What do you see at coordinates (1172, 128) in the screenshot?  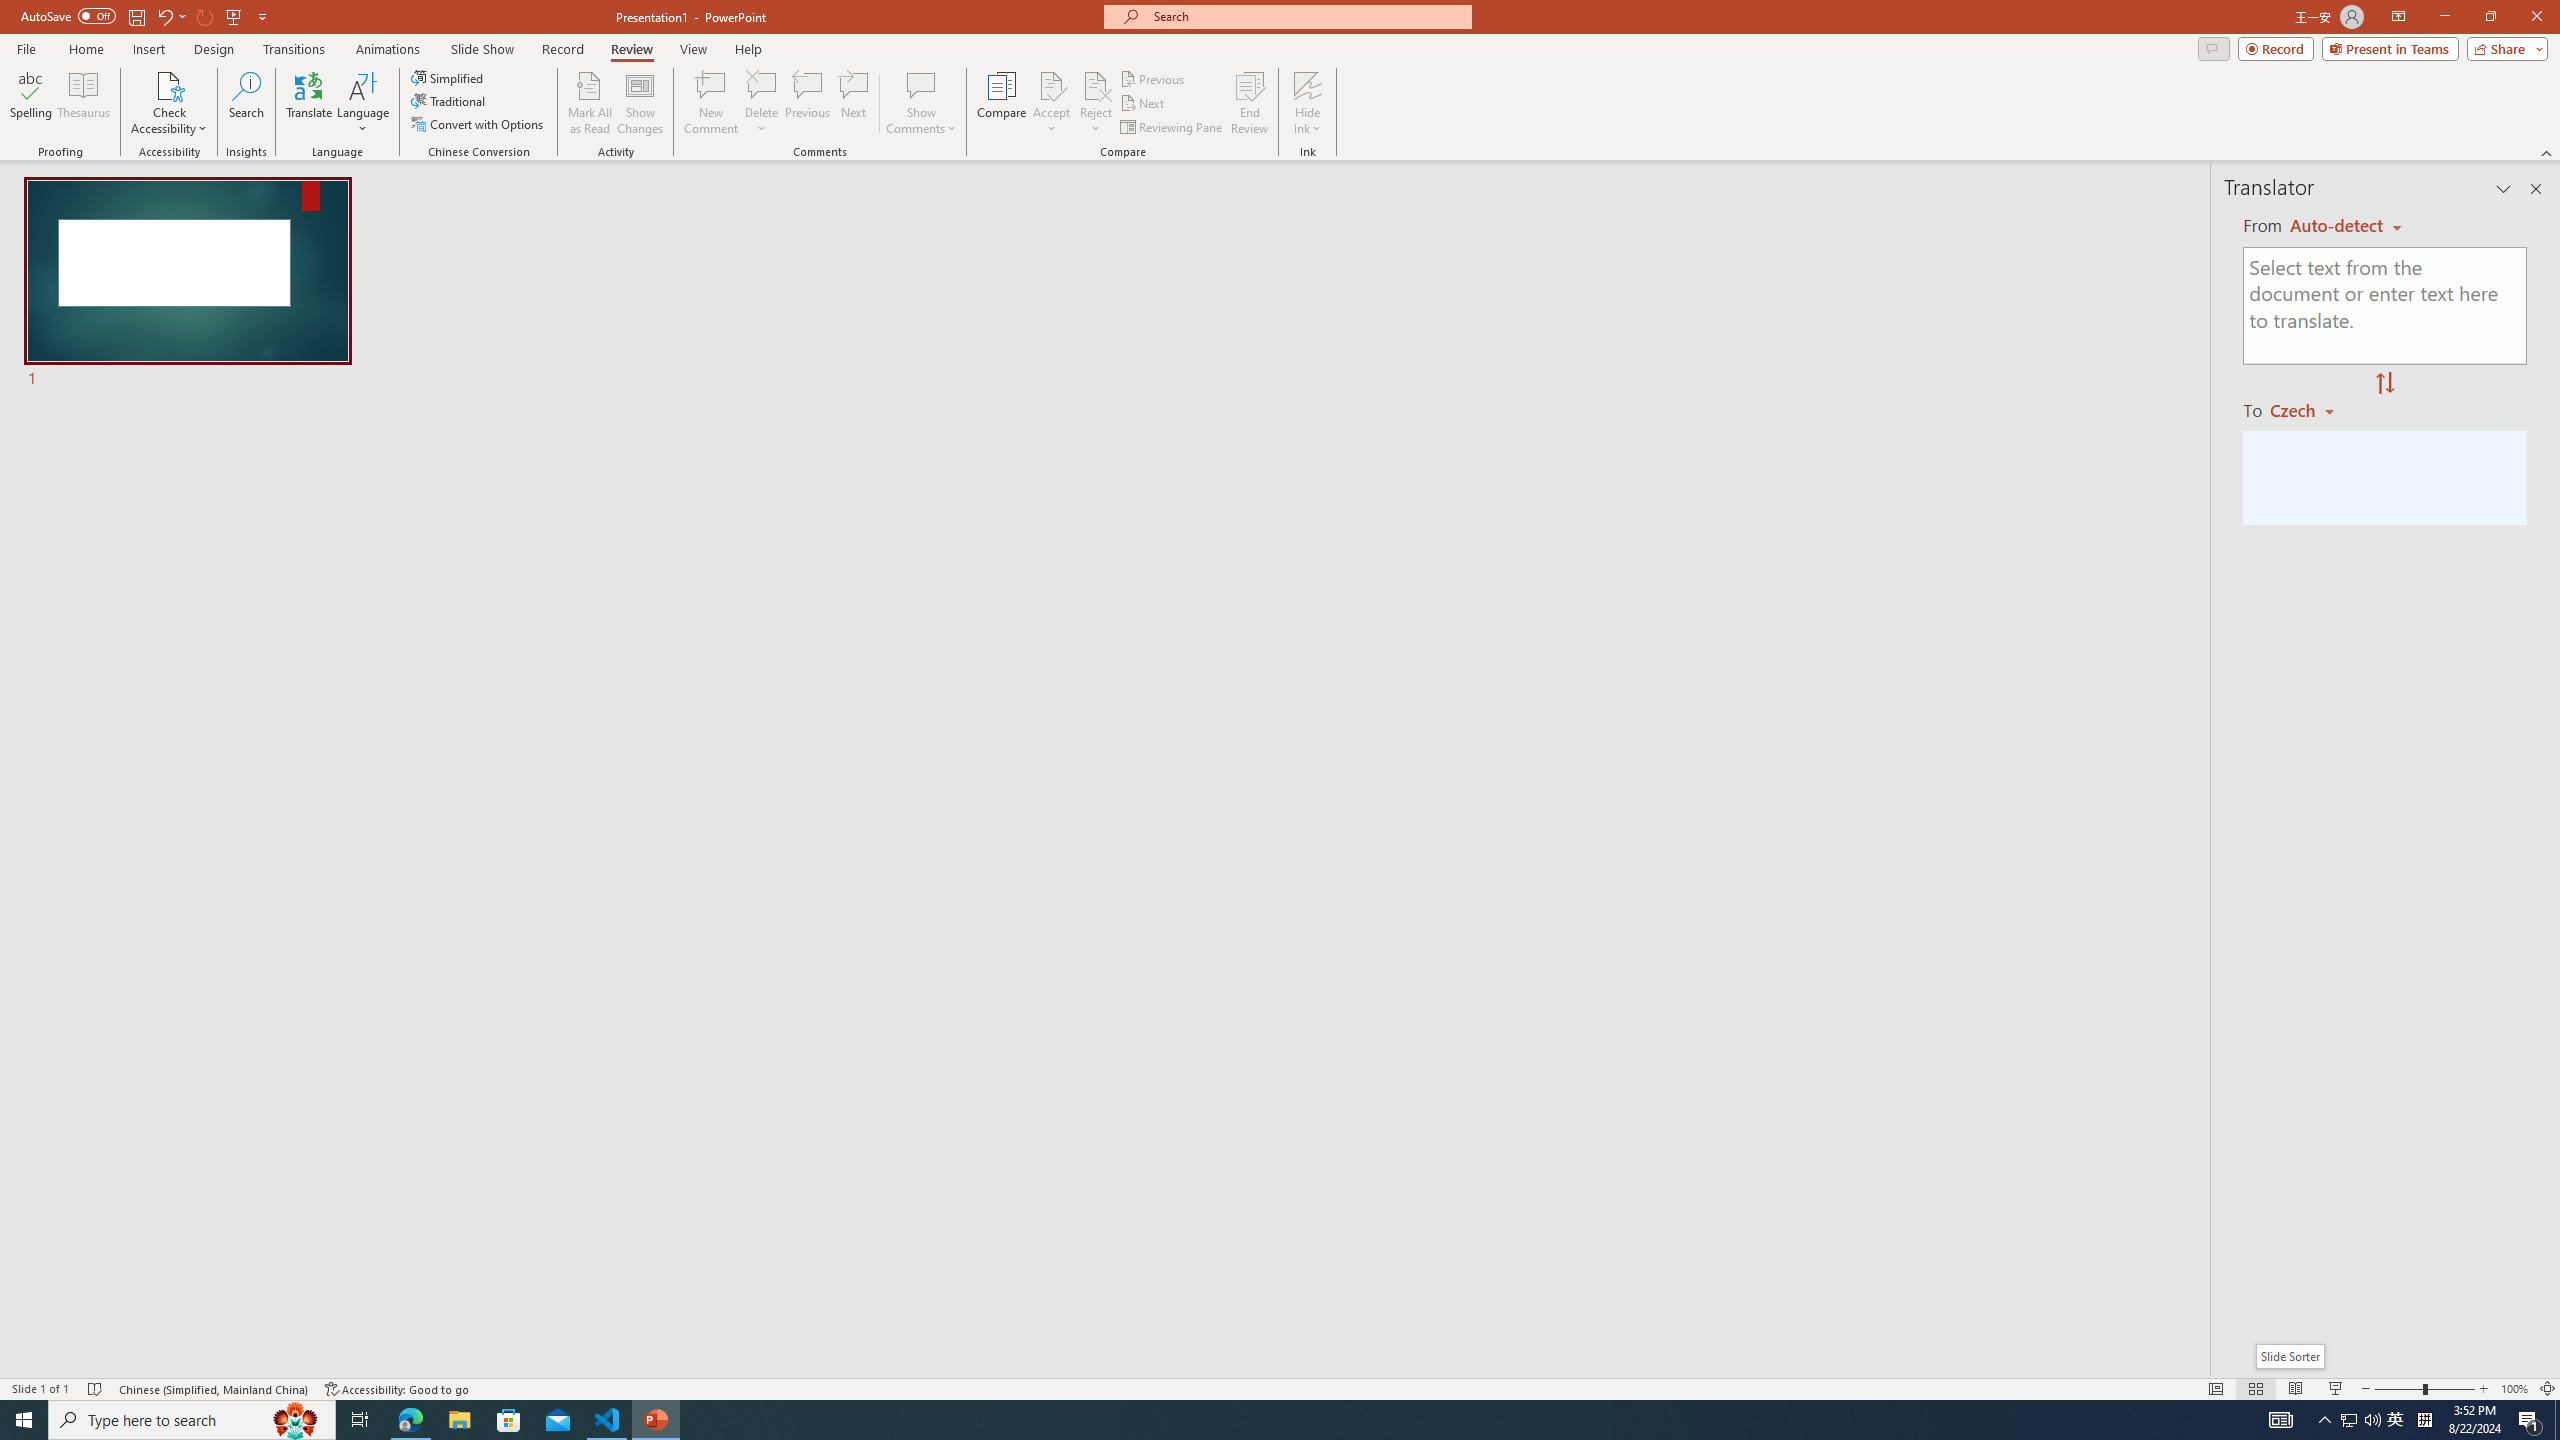 I see `Reviewing Pane` at bounding box center [1172, 128].